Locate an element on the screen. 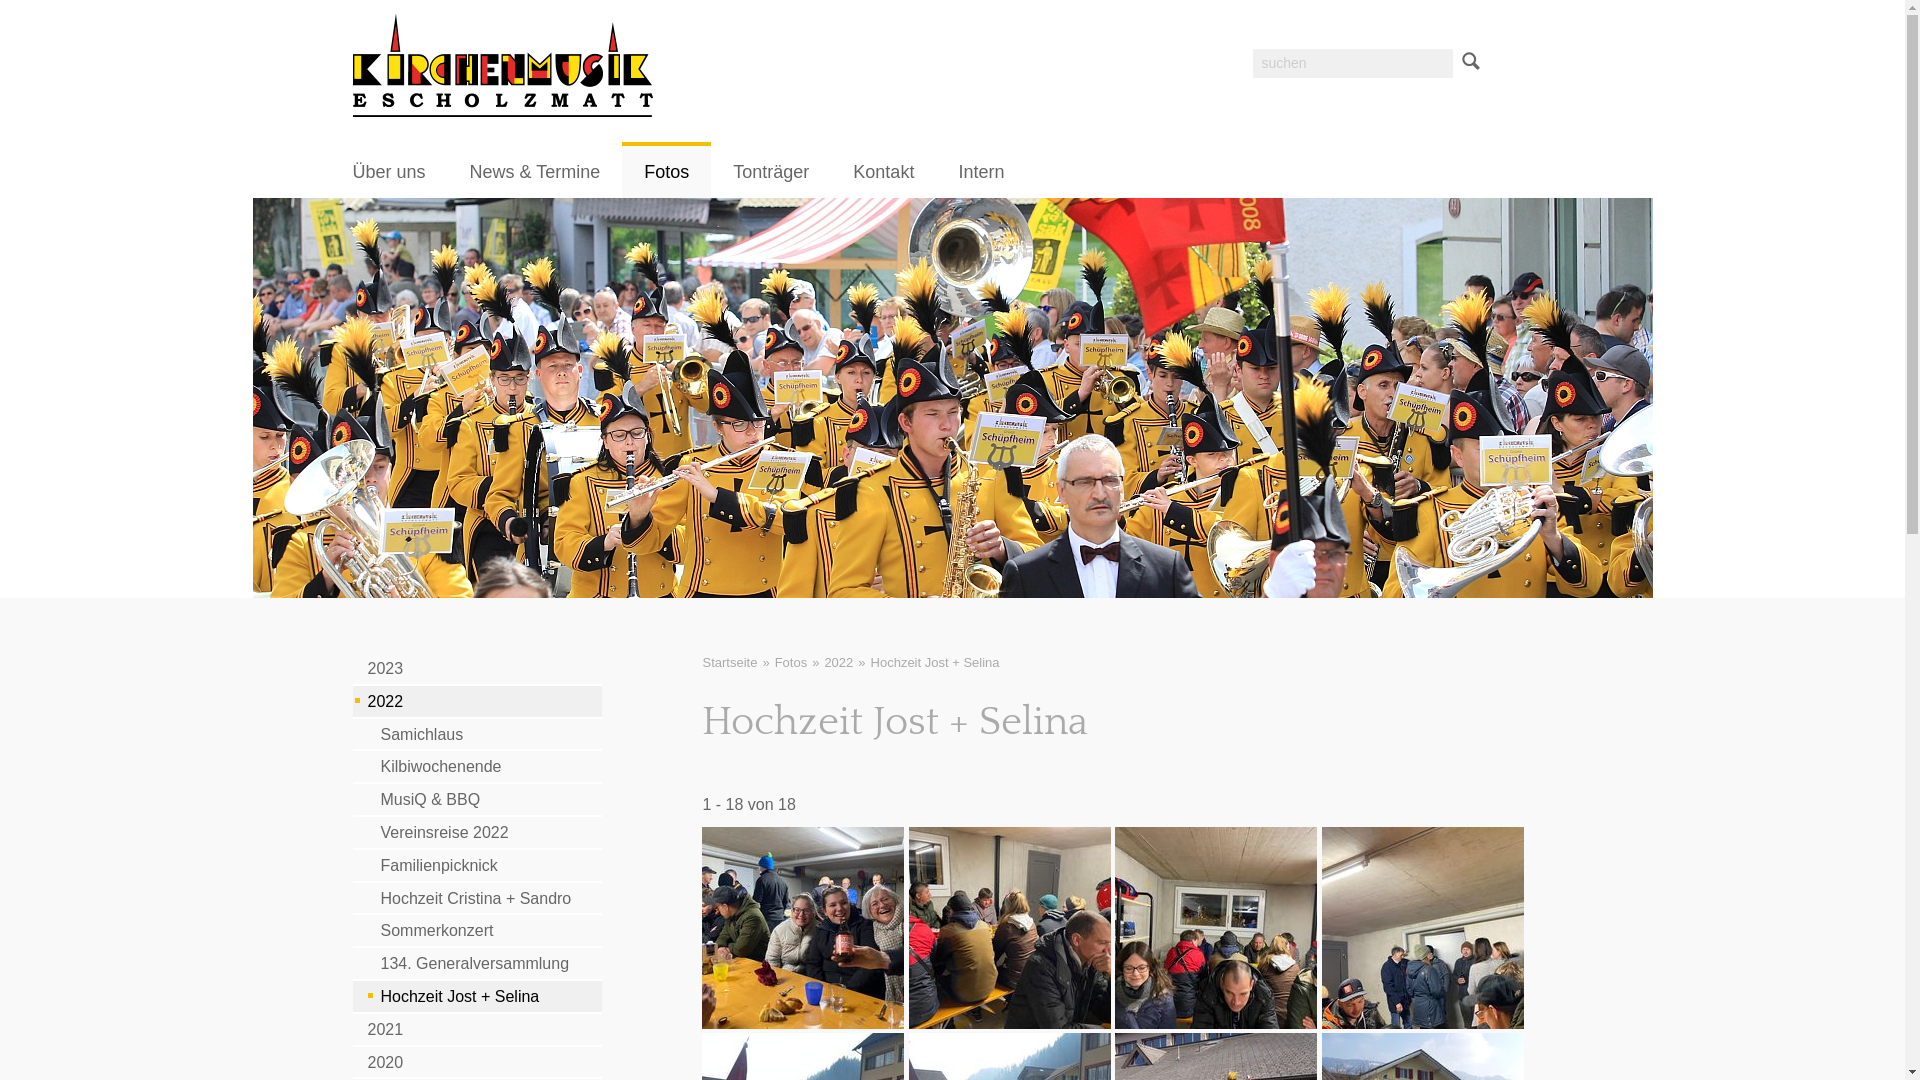  Hochzeit Jost + Selina is located at coordinates (477, 996).